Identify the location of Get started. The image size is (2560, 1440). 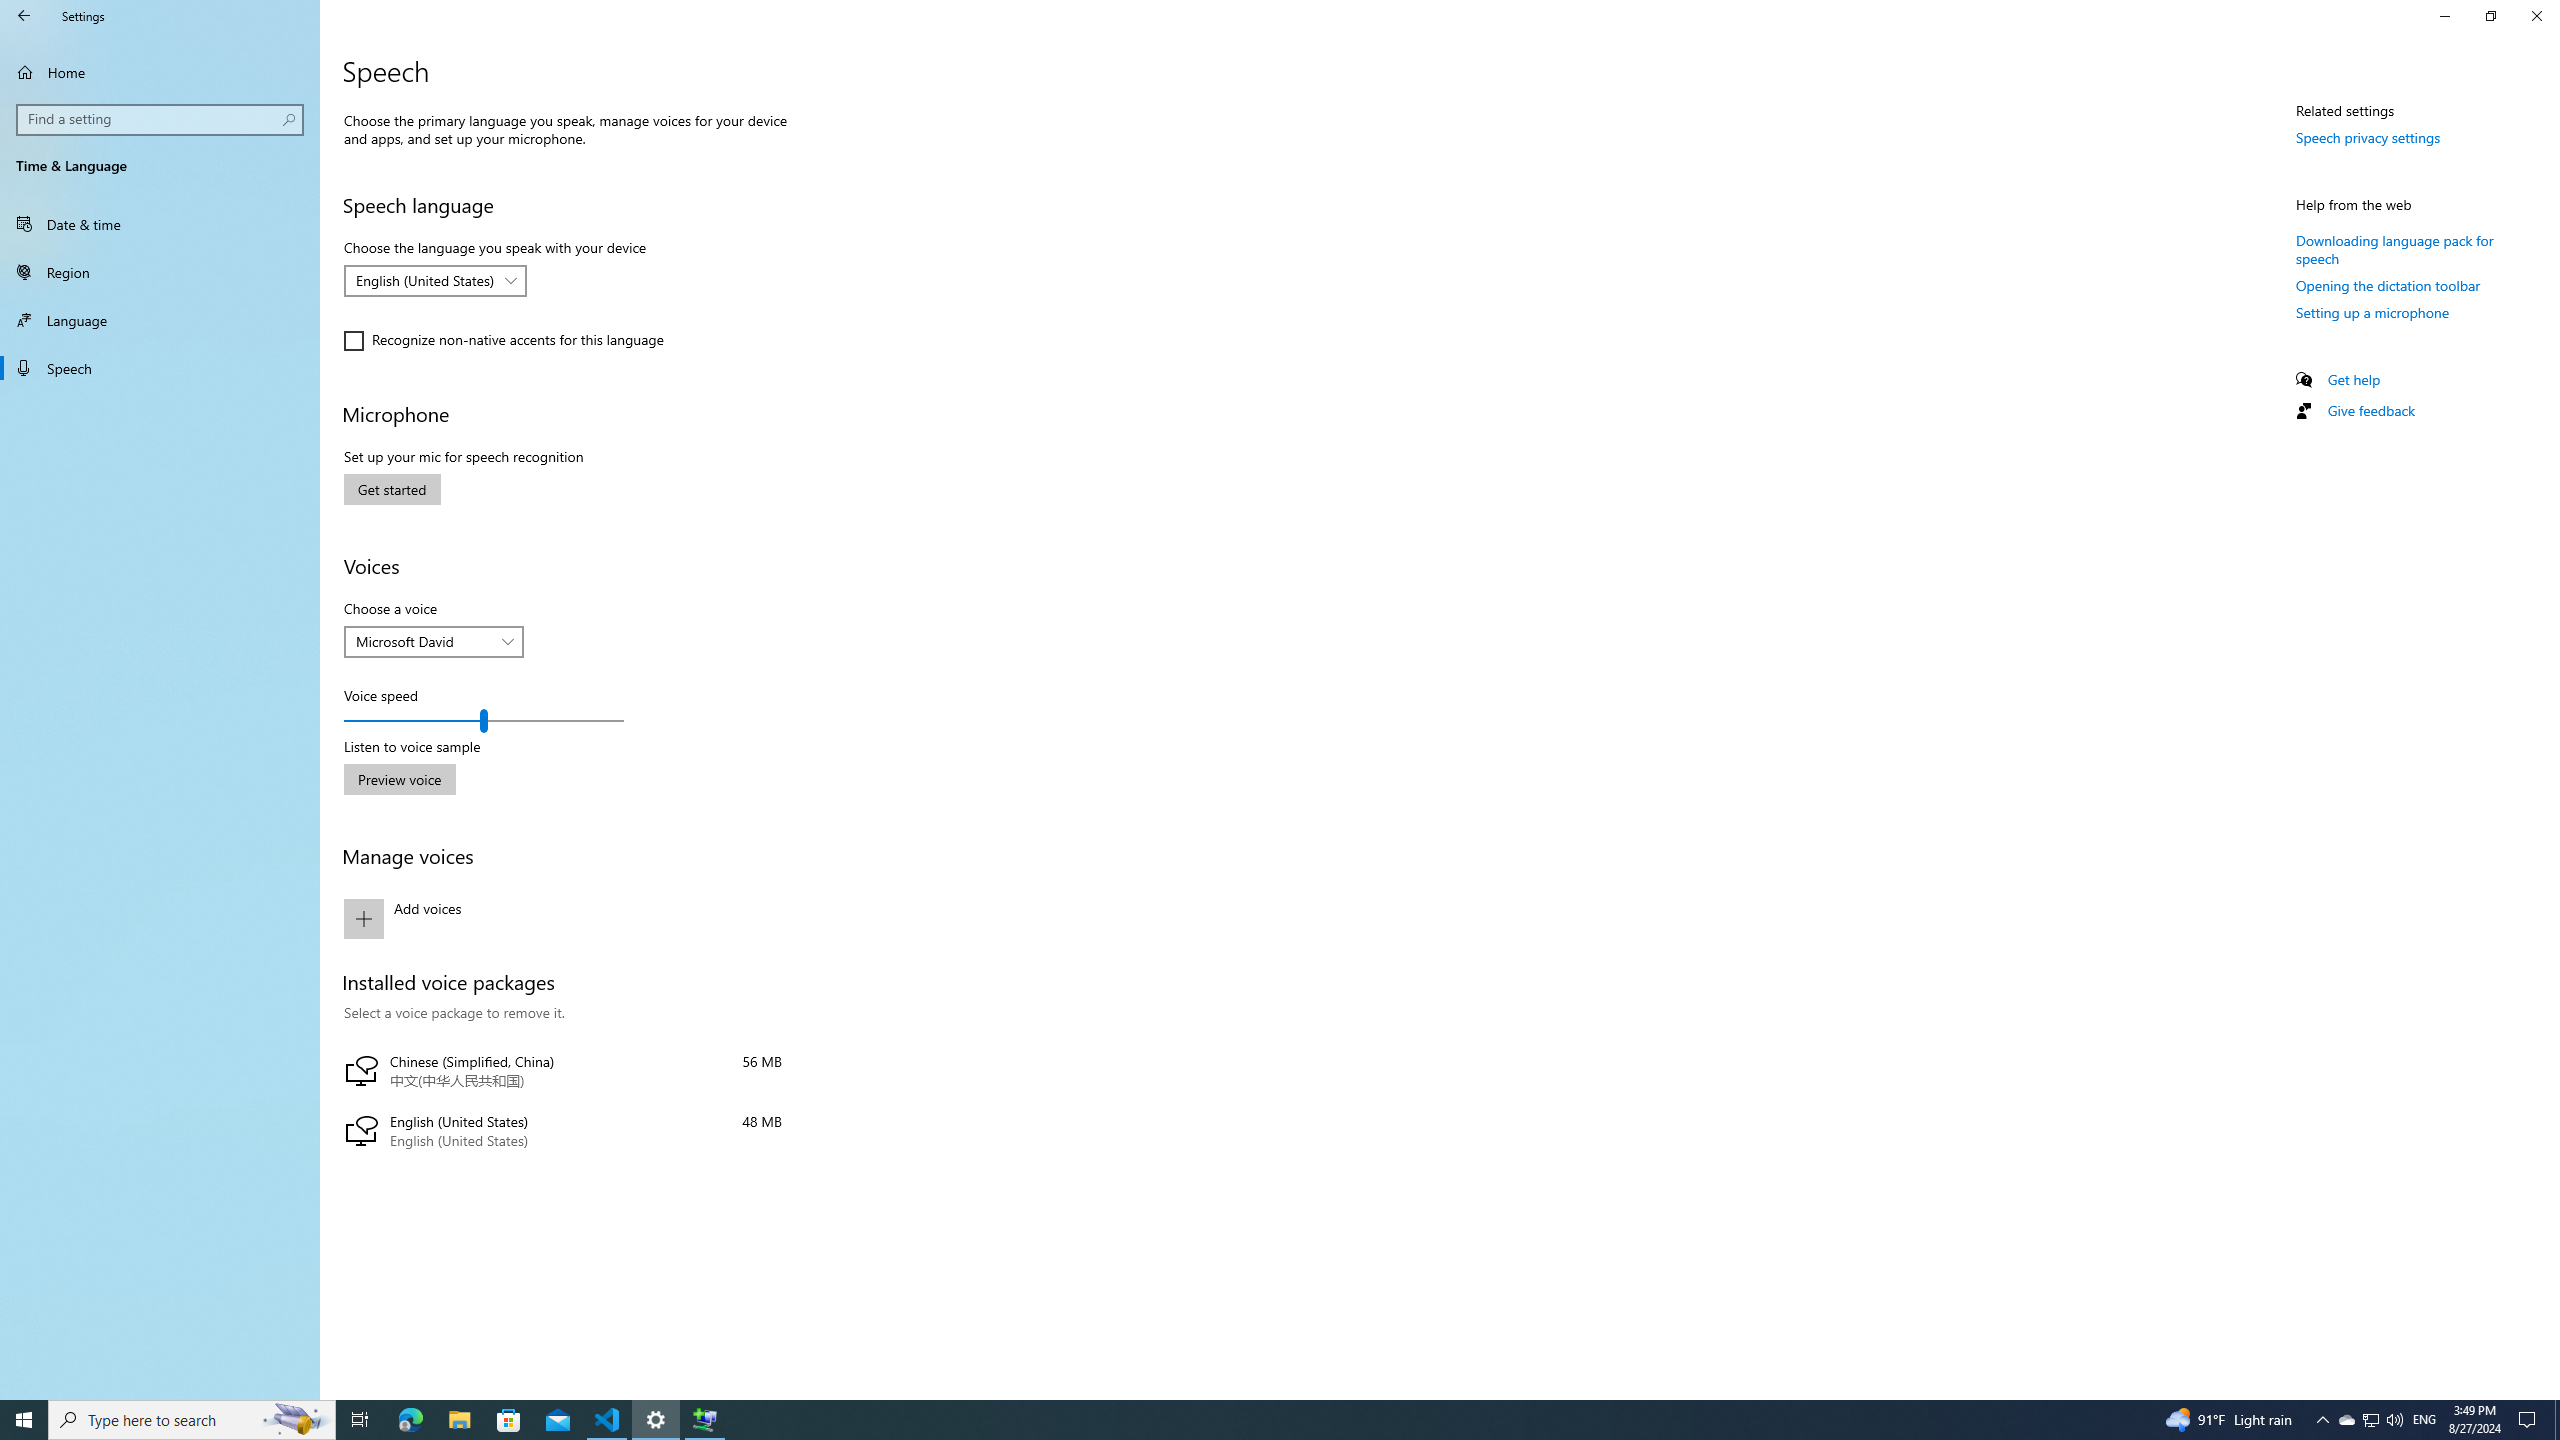
(392, 489).